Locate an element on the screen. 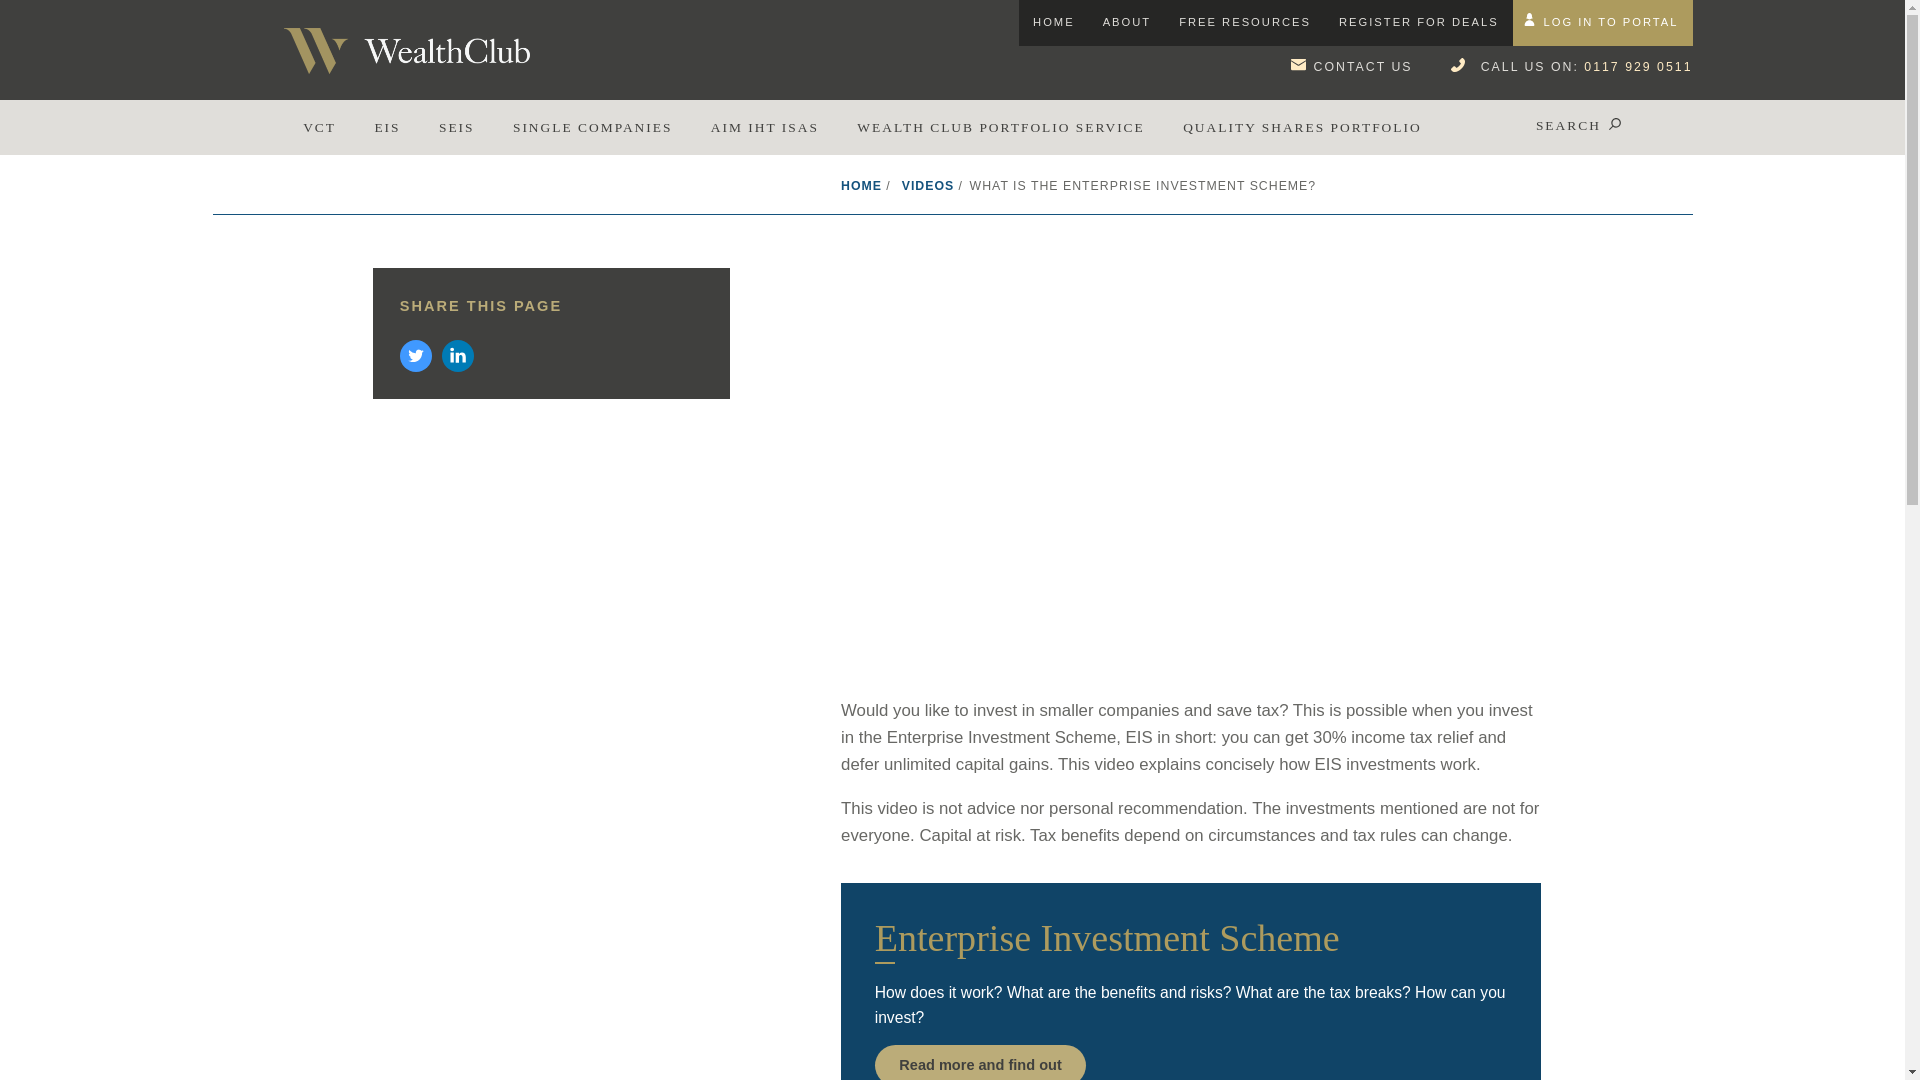 The image size is (1920, 1080). Read more and find out is located at coordinates (980, 1062).